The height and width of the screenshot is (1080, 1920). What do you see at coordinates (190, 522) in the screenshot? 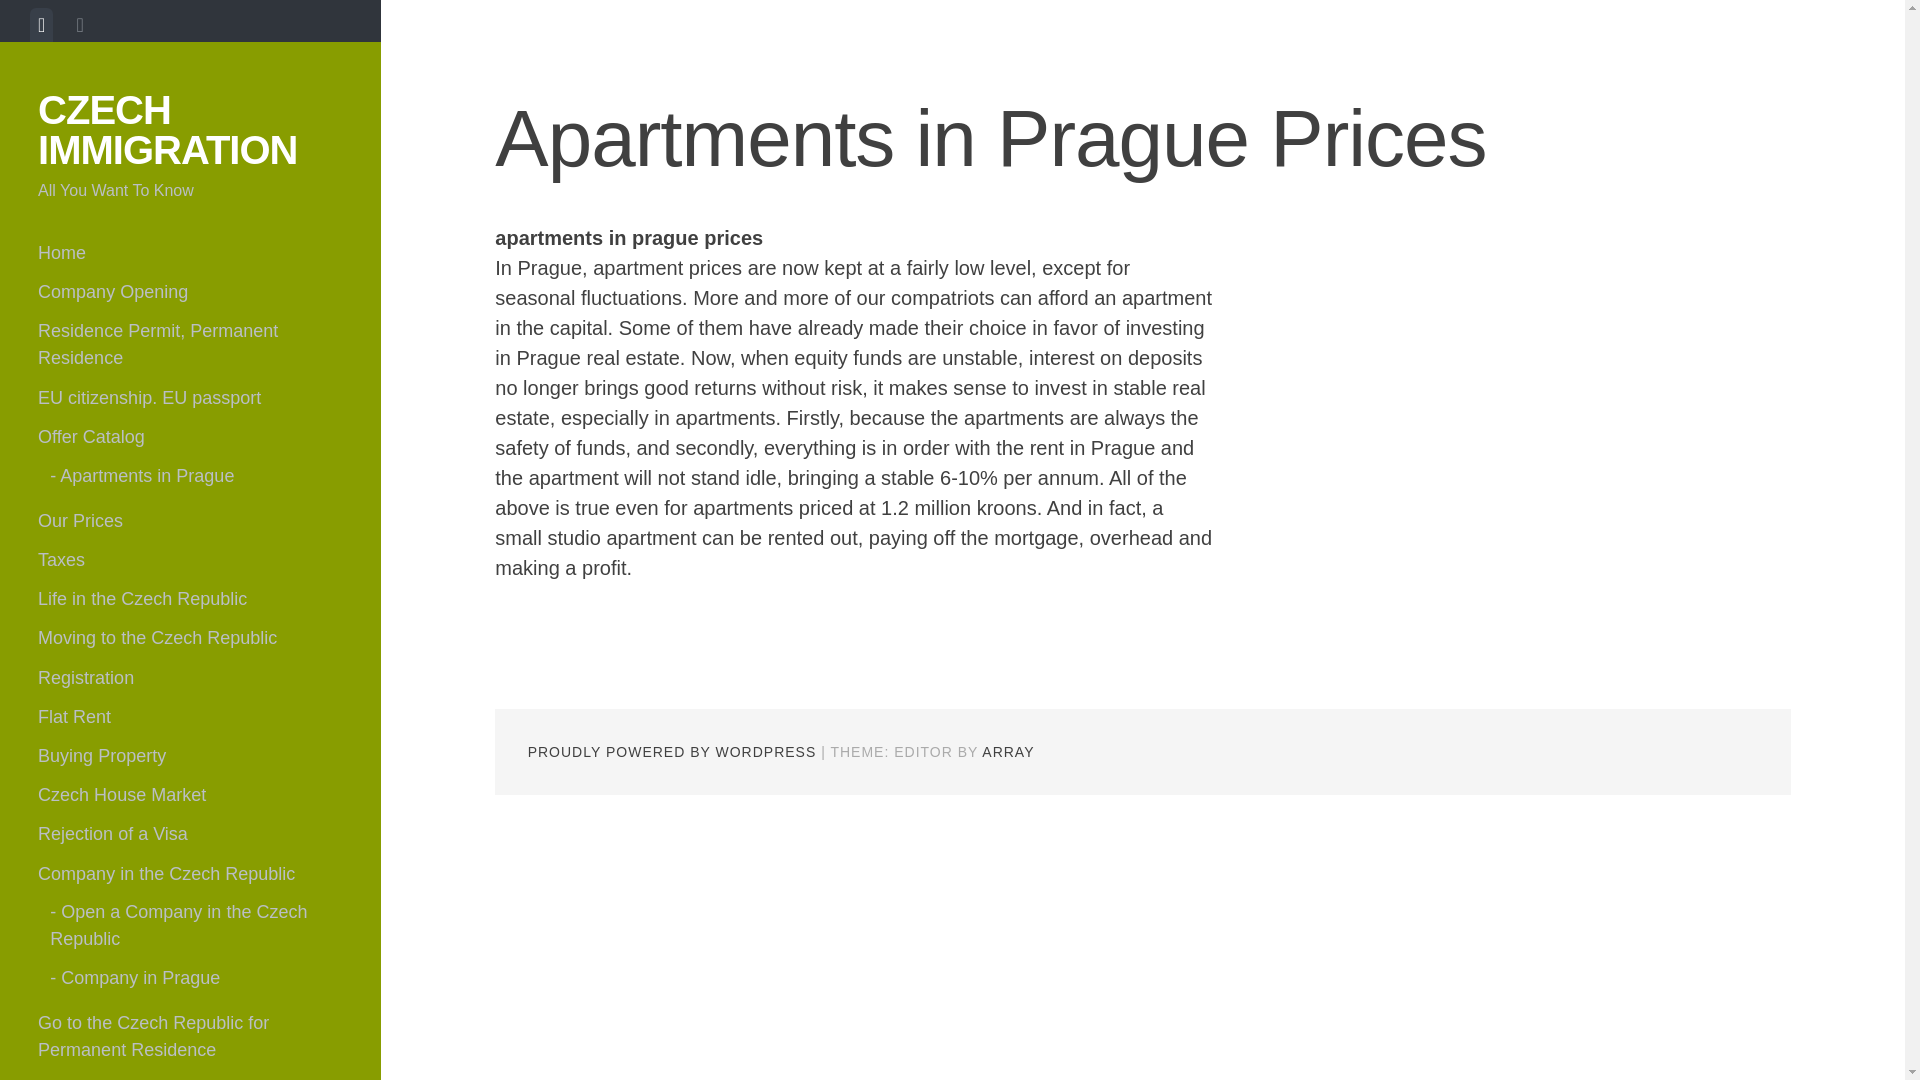
I see `Our Prices` at bounding box center [190, 522].